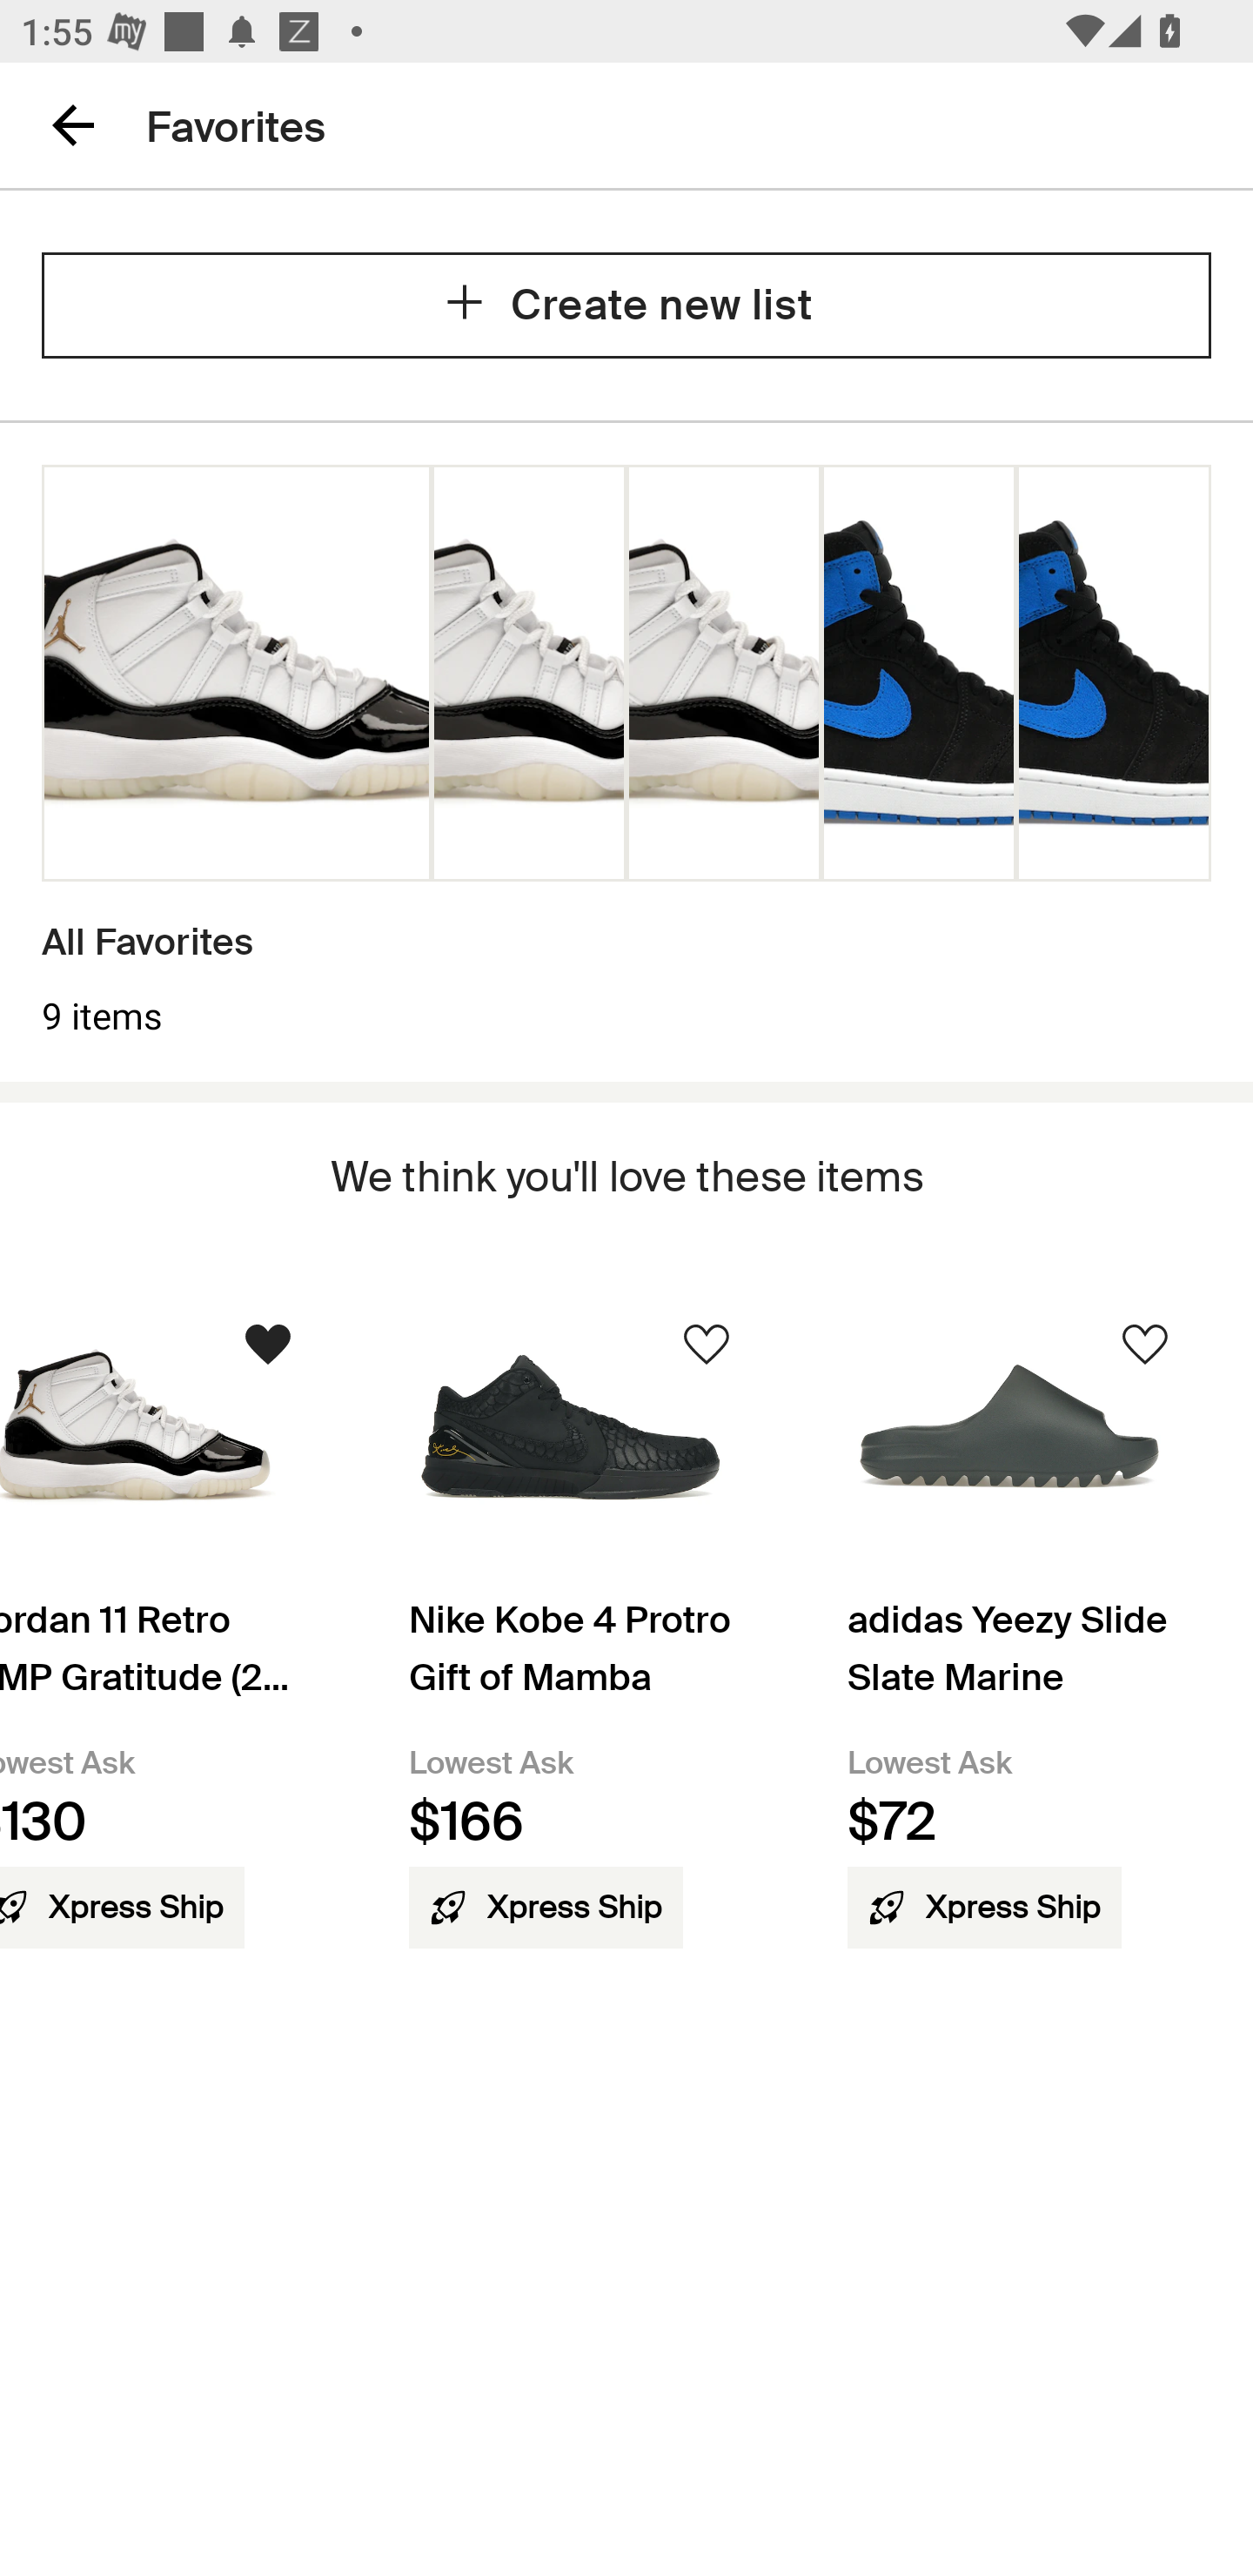 Image resolution: width=1253 pixels, height=2576 pixels. Describe the element at coordinates (626, 305) in the screenshot. I see `Create new list` at that location.